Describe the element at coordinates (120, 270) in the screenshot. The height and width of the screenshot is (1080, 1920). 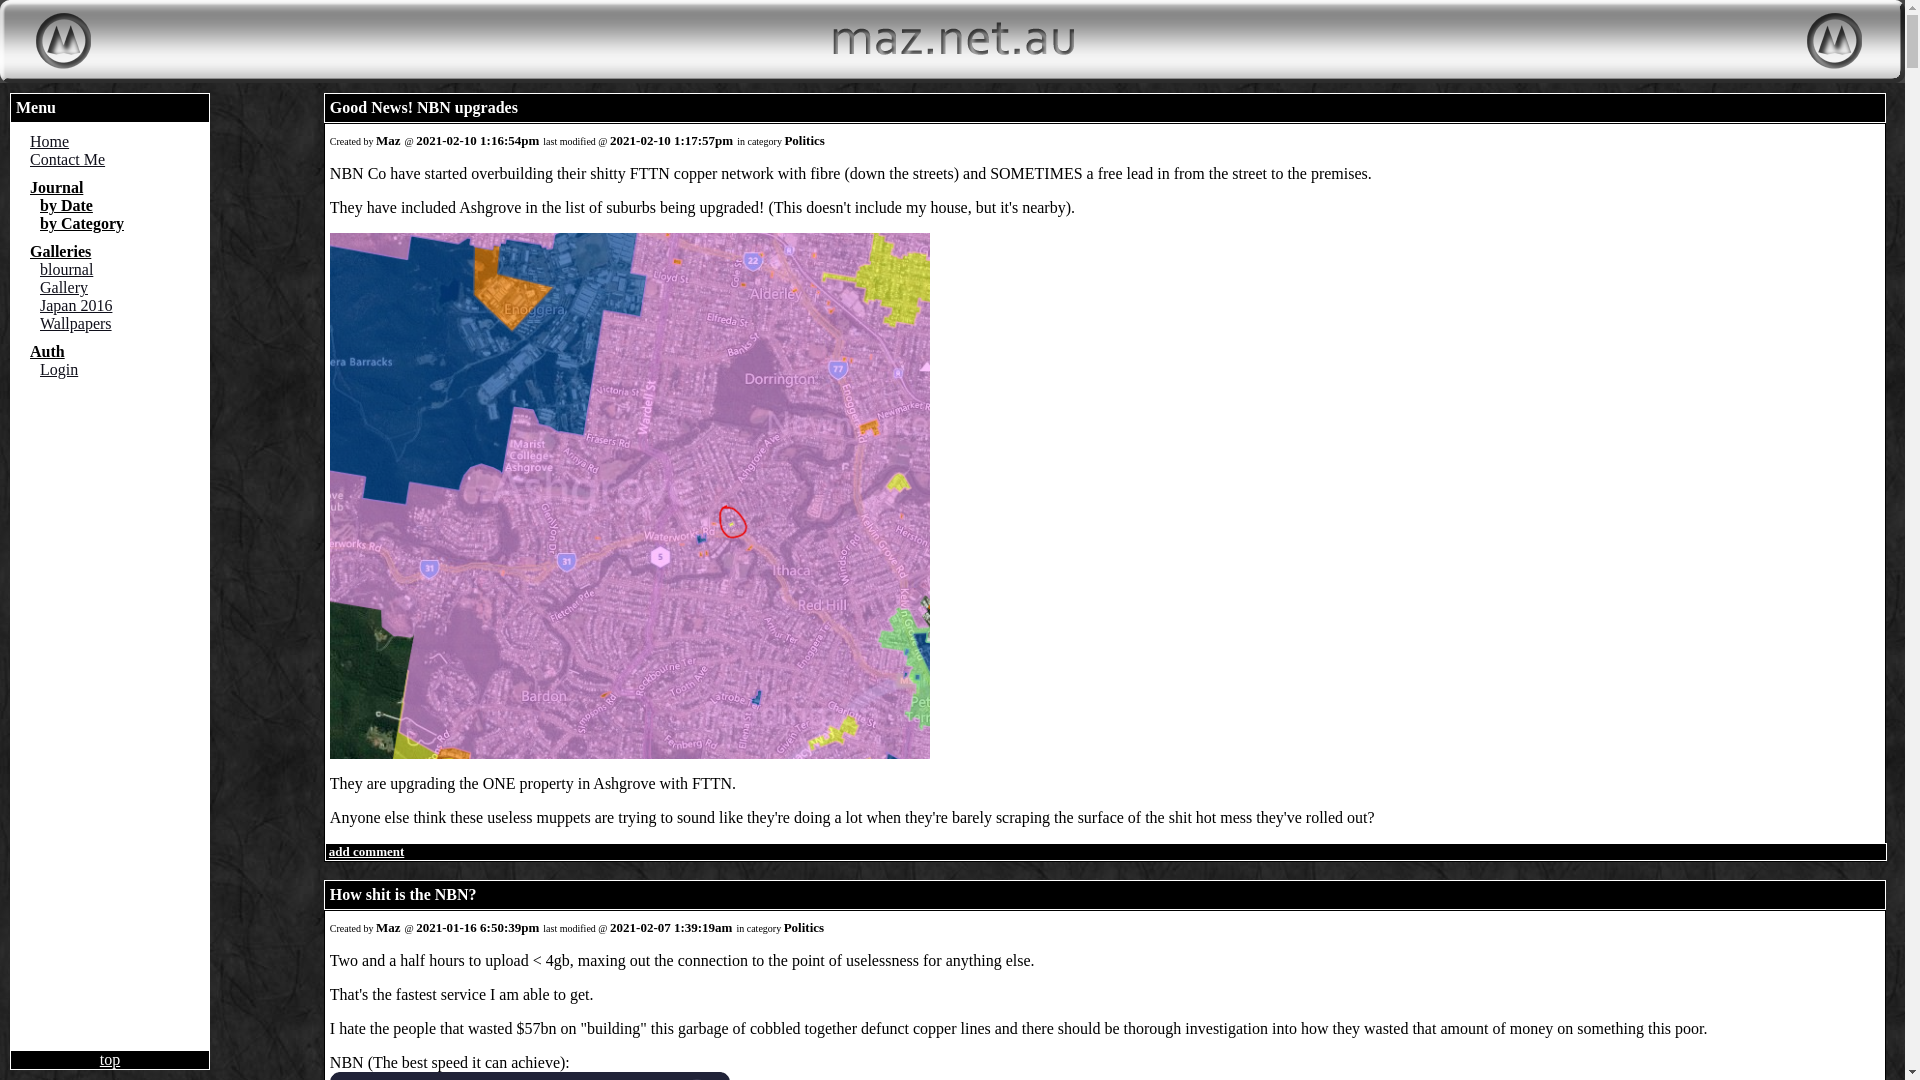
I see `blournal` at that location.